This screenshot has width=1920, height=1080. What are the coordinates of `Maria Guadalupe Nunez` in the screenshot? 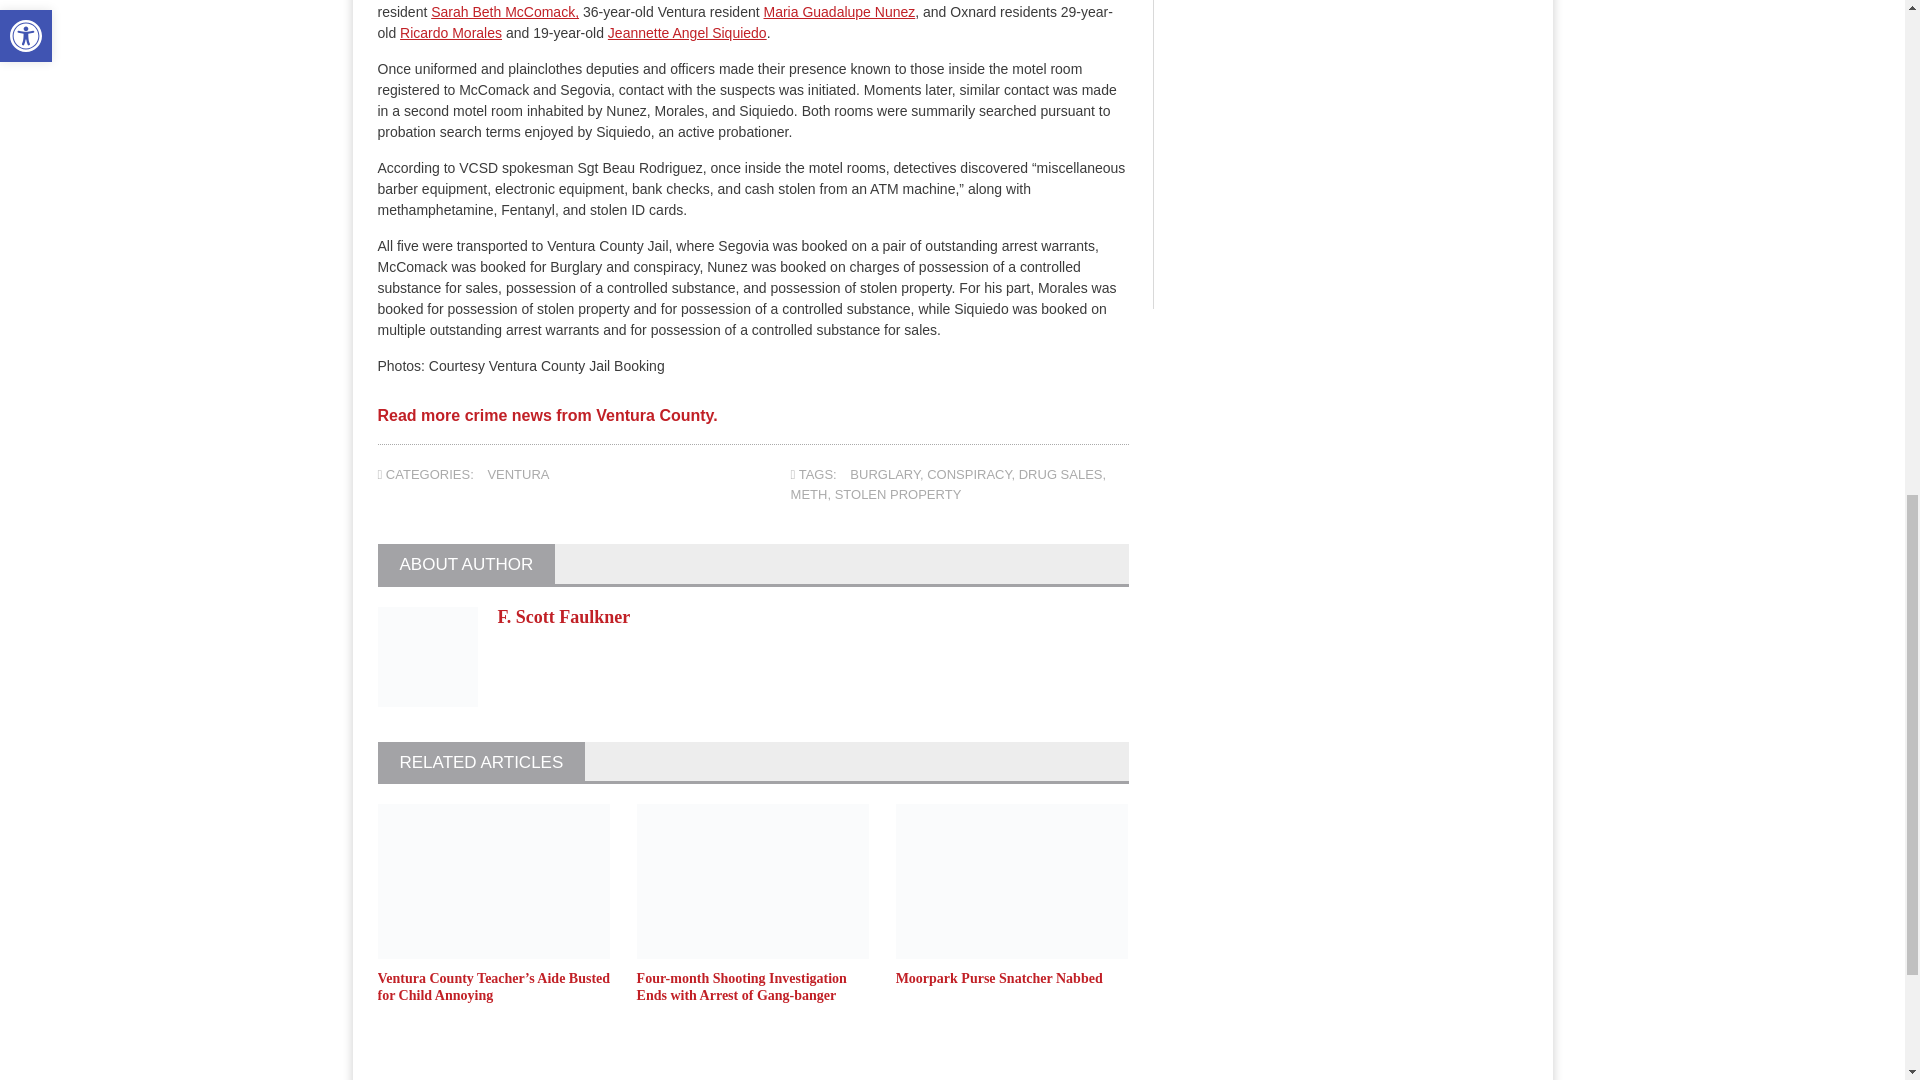 It's located at (840, 12).